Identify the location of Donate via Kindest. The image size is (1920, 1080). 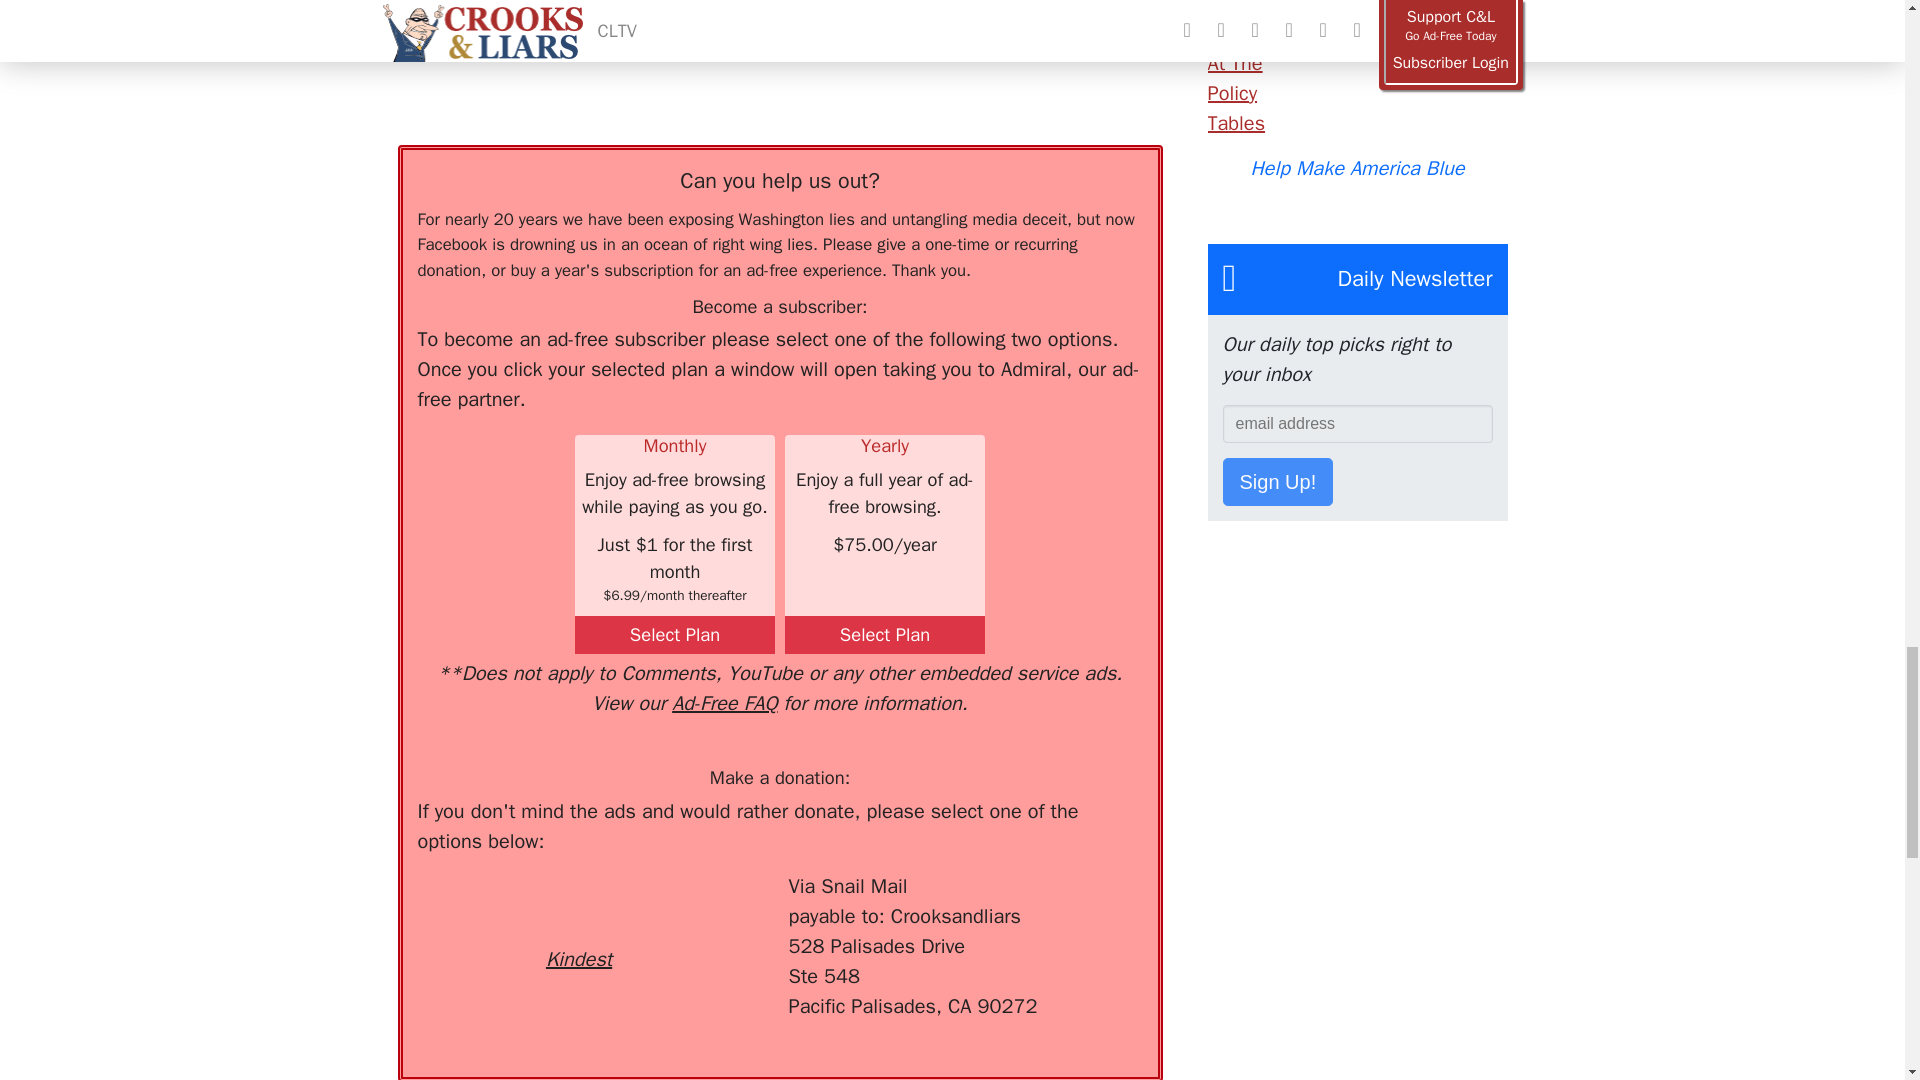
(578, 923).